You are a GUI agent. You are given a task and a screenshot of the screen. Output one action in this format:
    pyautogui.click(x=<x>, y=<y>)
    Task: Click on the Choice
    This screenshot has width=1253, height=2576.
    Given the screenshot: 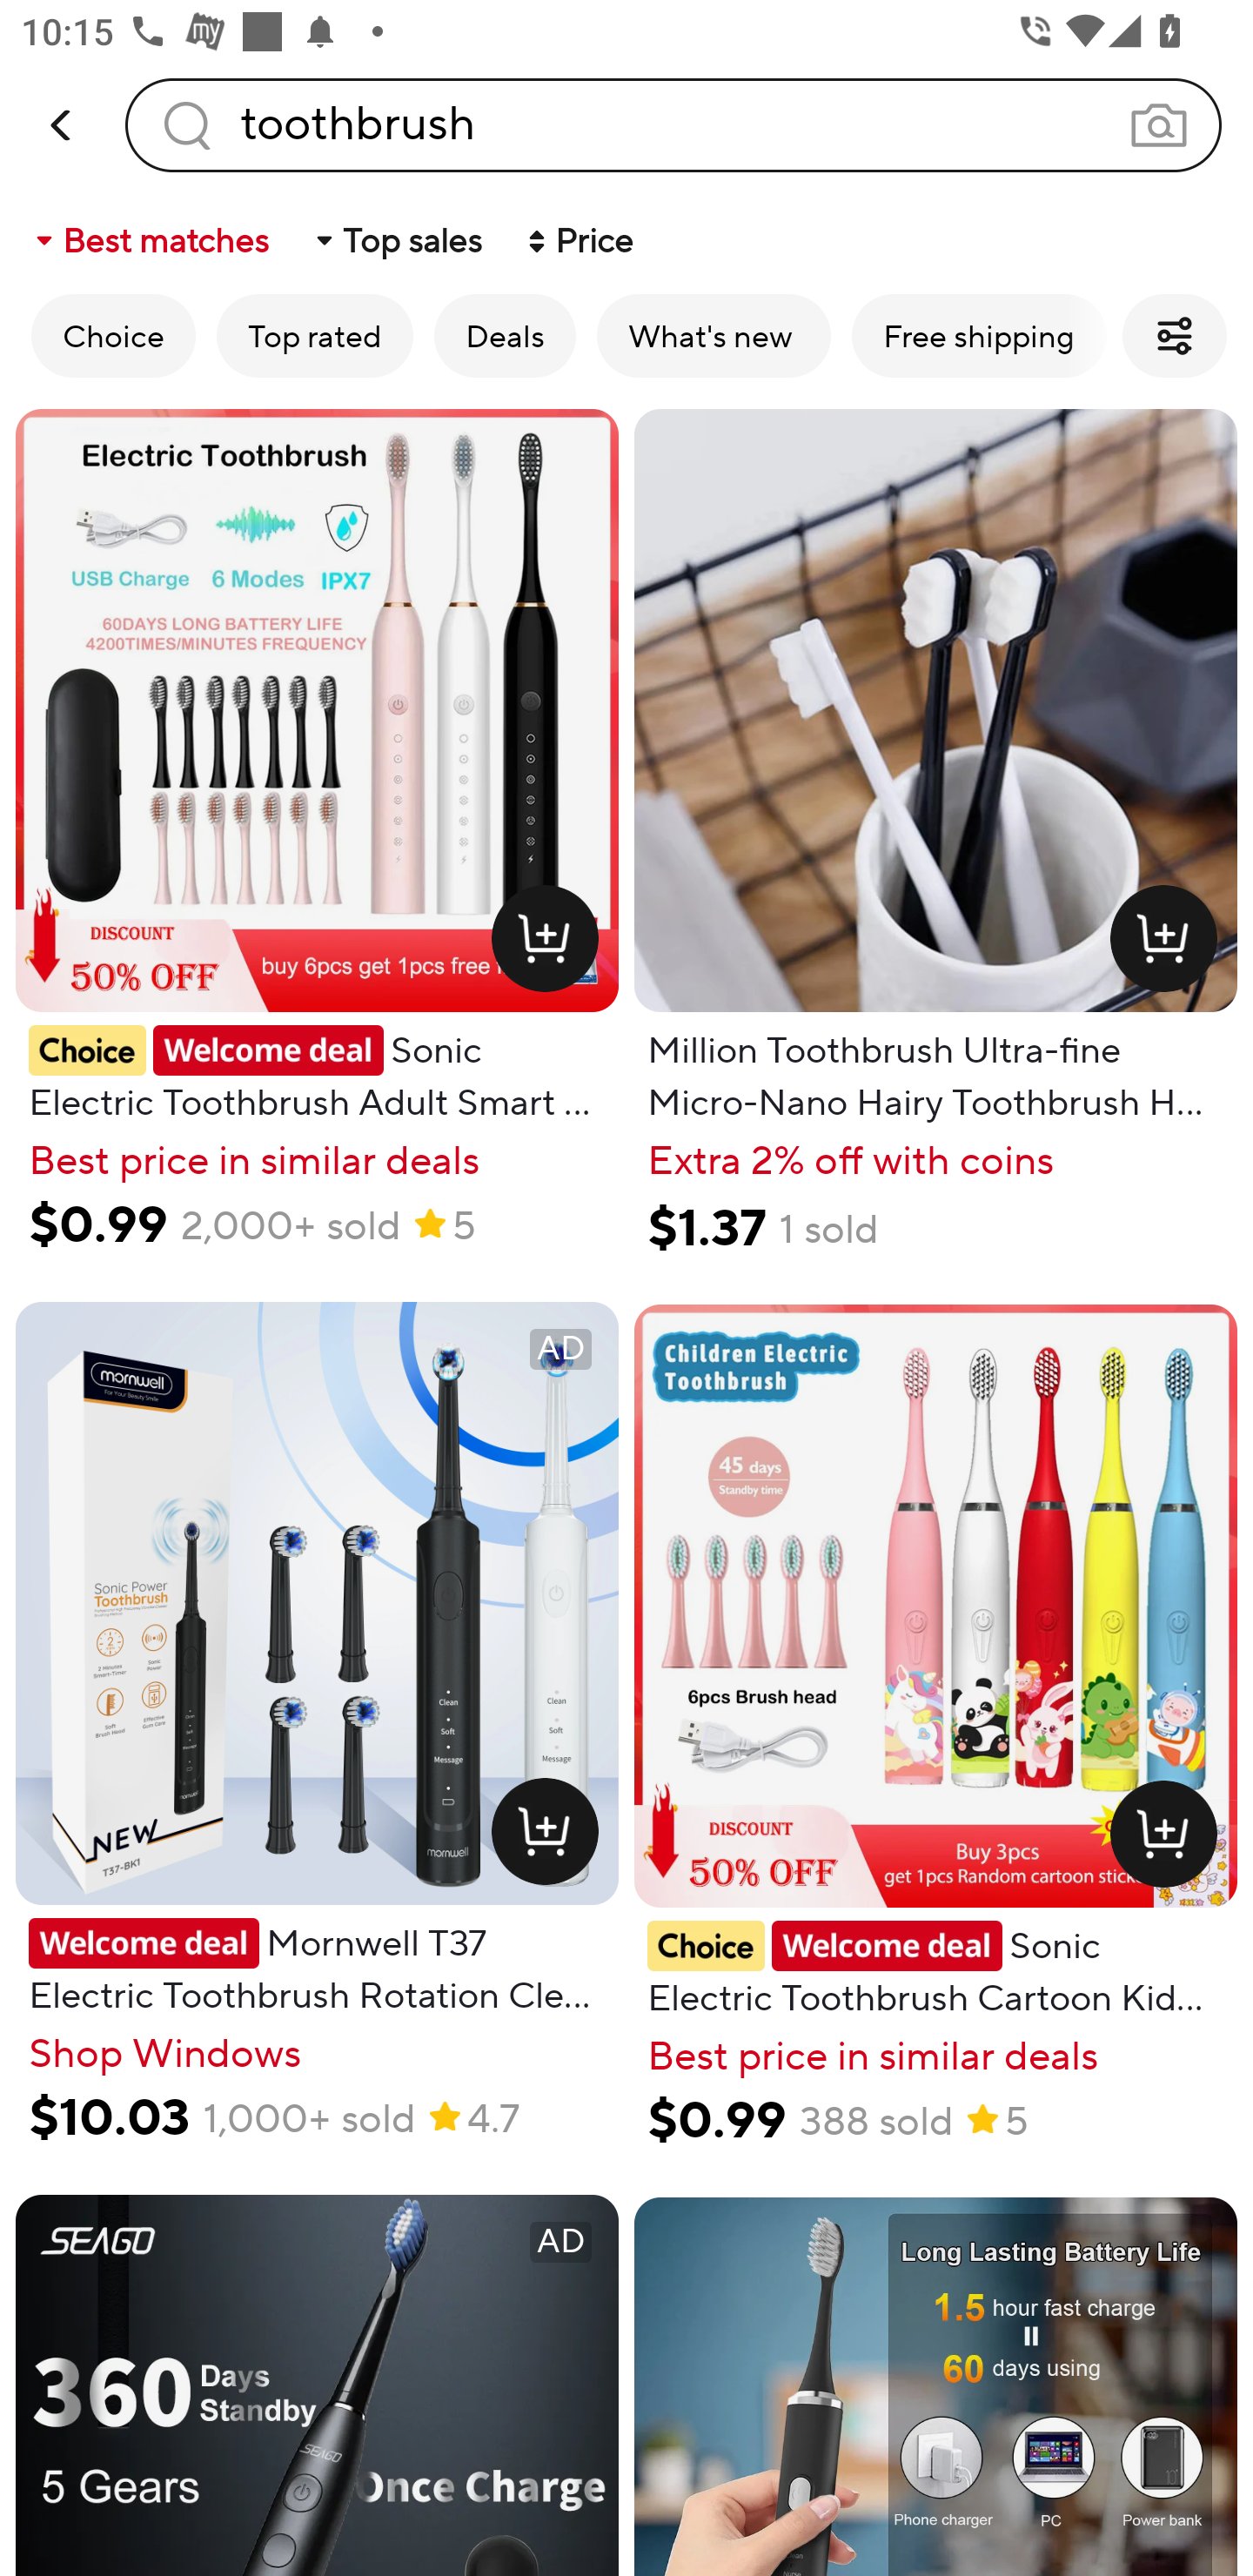 What is the action you would take?
    pyautogui.click(x=113, y=336)
    